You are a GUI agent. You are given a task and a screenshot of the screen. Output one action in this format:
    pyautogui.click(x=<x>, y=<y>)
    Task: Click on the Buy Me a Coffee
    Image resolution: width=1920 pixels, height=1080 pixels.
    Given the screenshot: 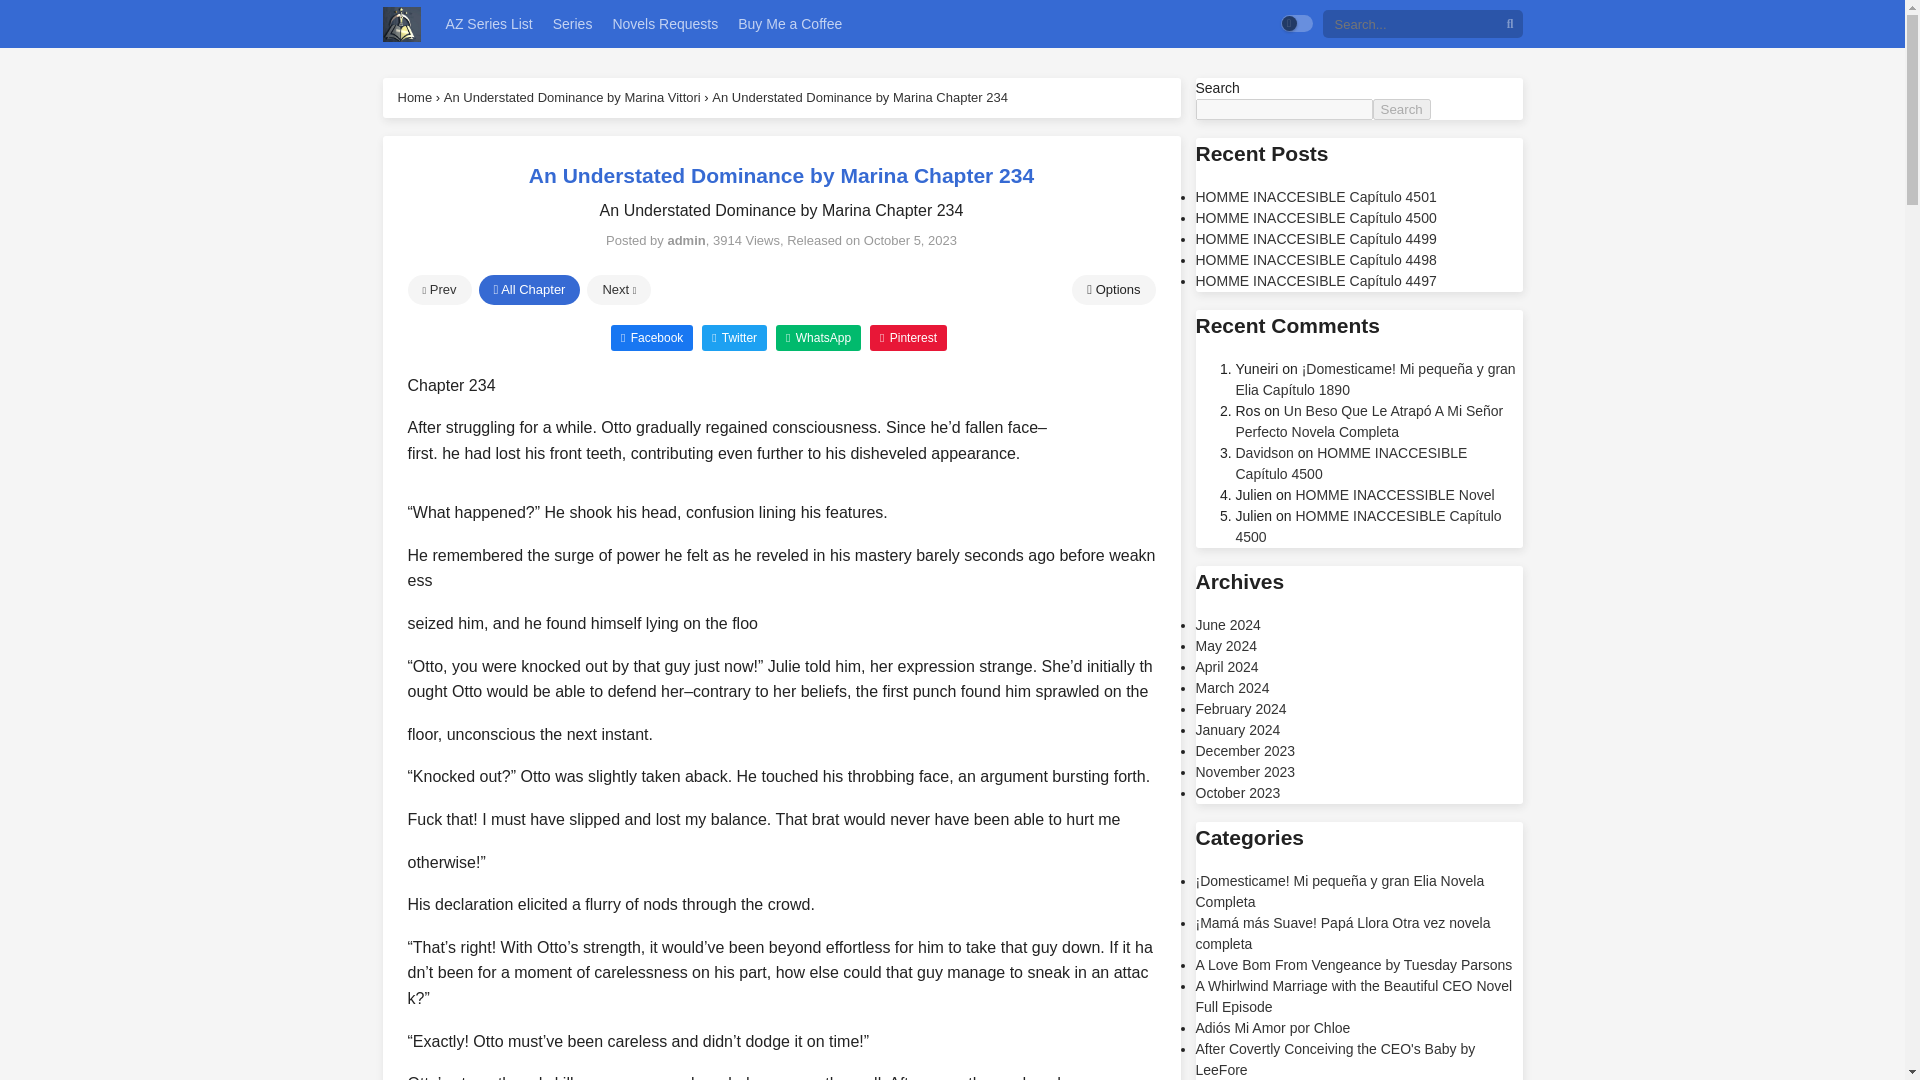 What is the action you would take?
    pyautogui.click(x=790, y=24)
    